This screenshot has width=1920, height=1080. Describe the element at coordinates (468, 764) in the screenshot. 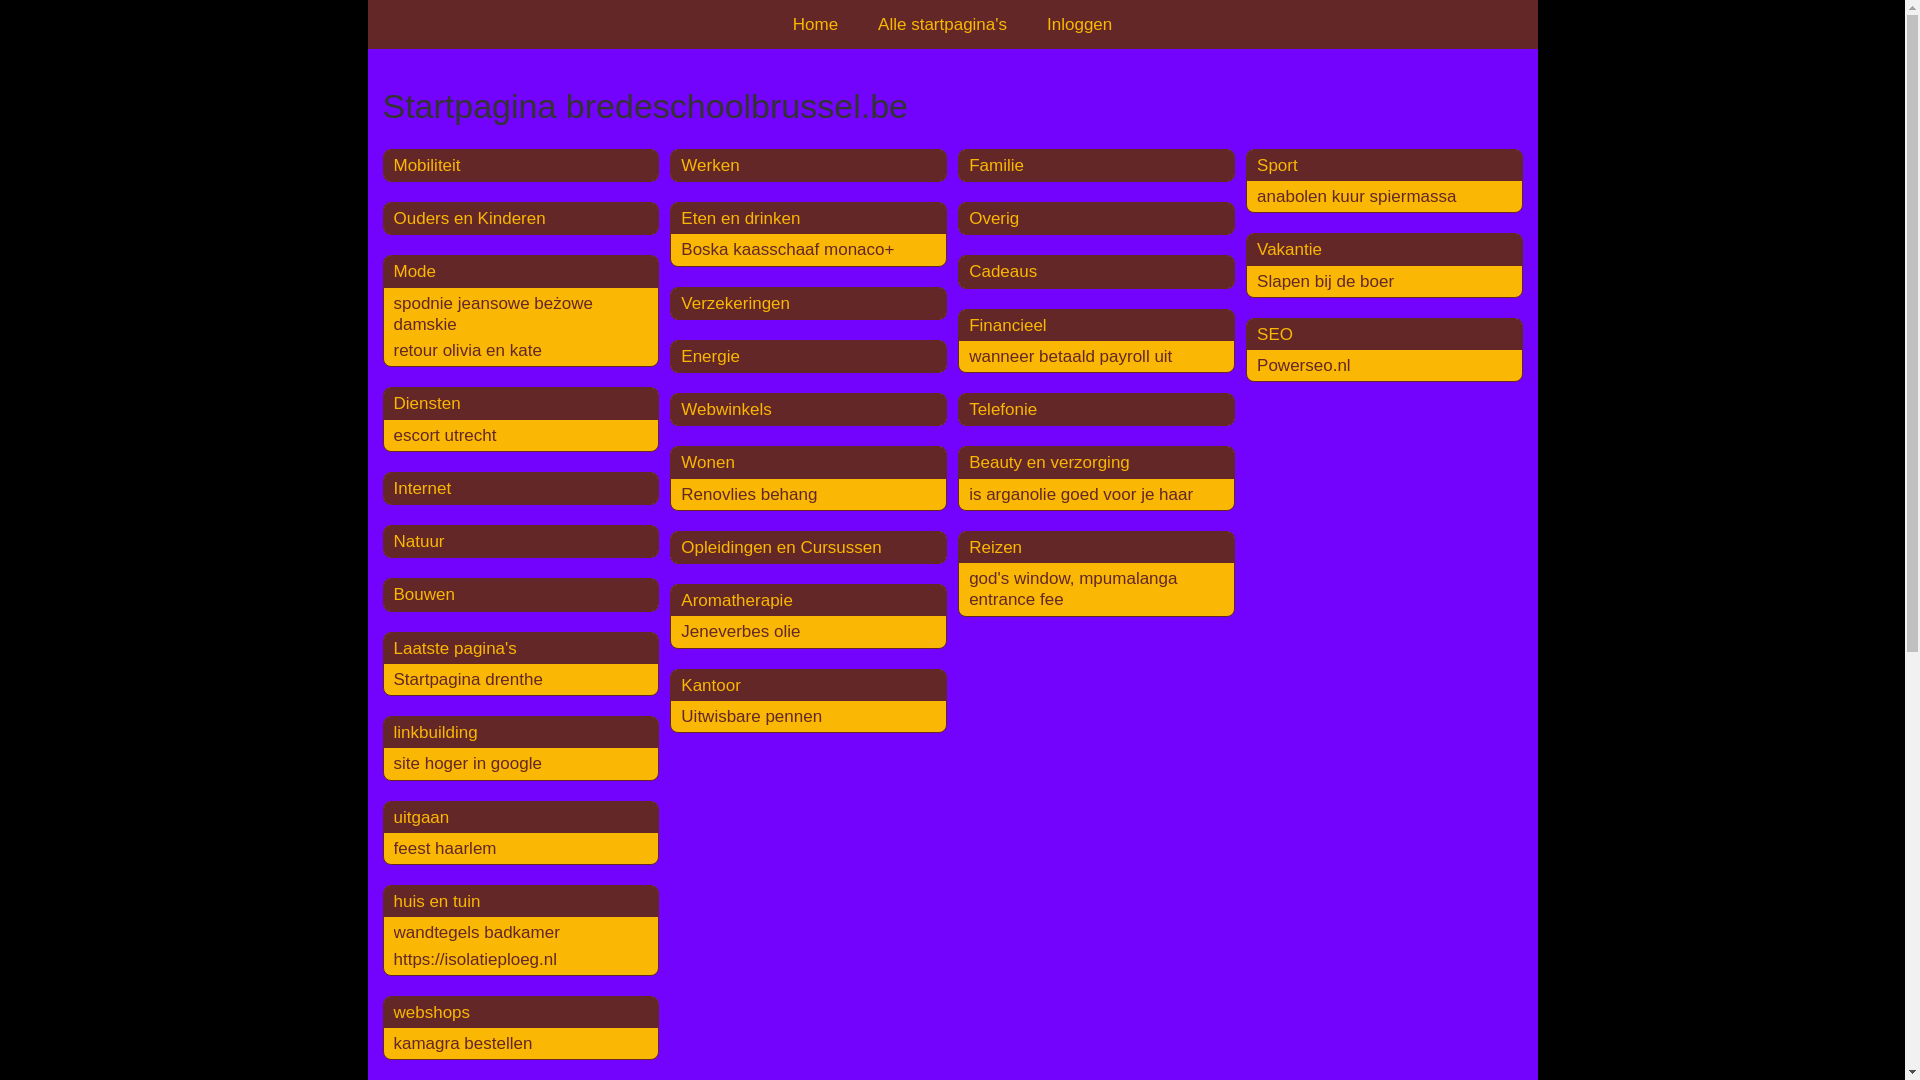

I see `site hoger in google` at that location.